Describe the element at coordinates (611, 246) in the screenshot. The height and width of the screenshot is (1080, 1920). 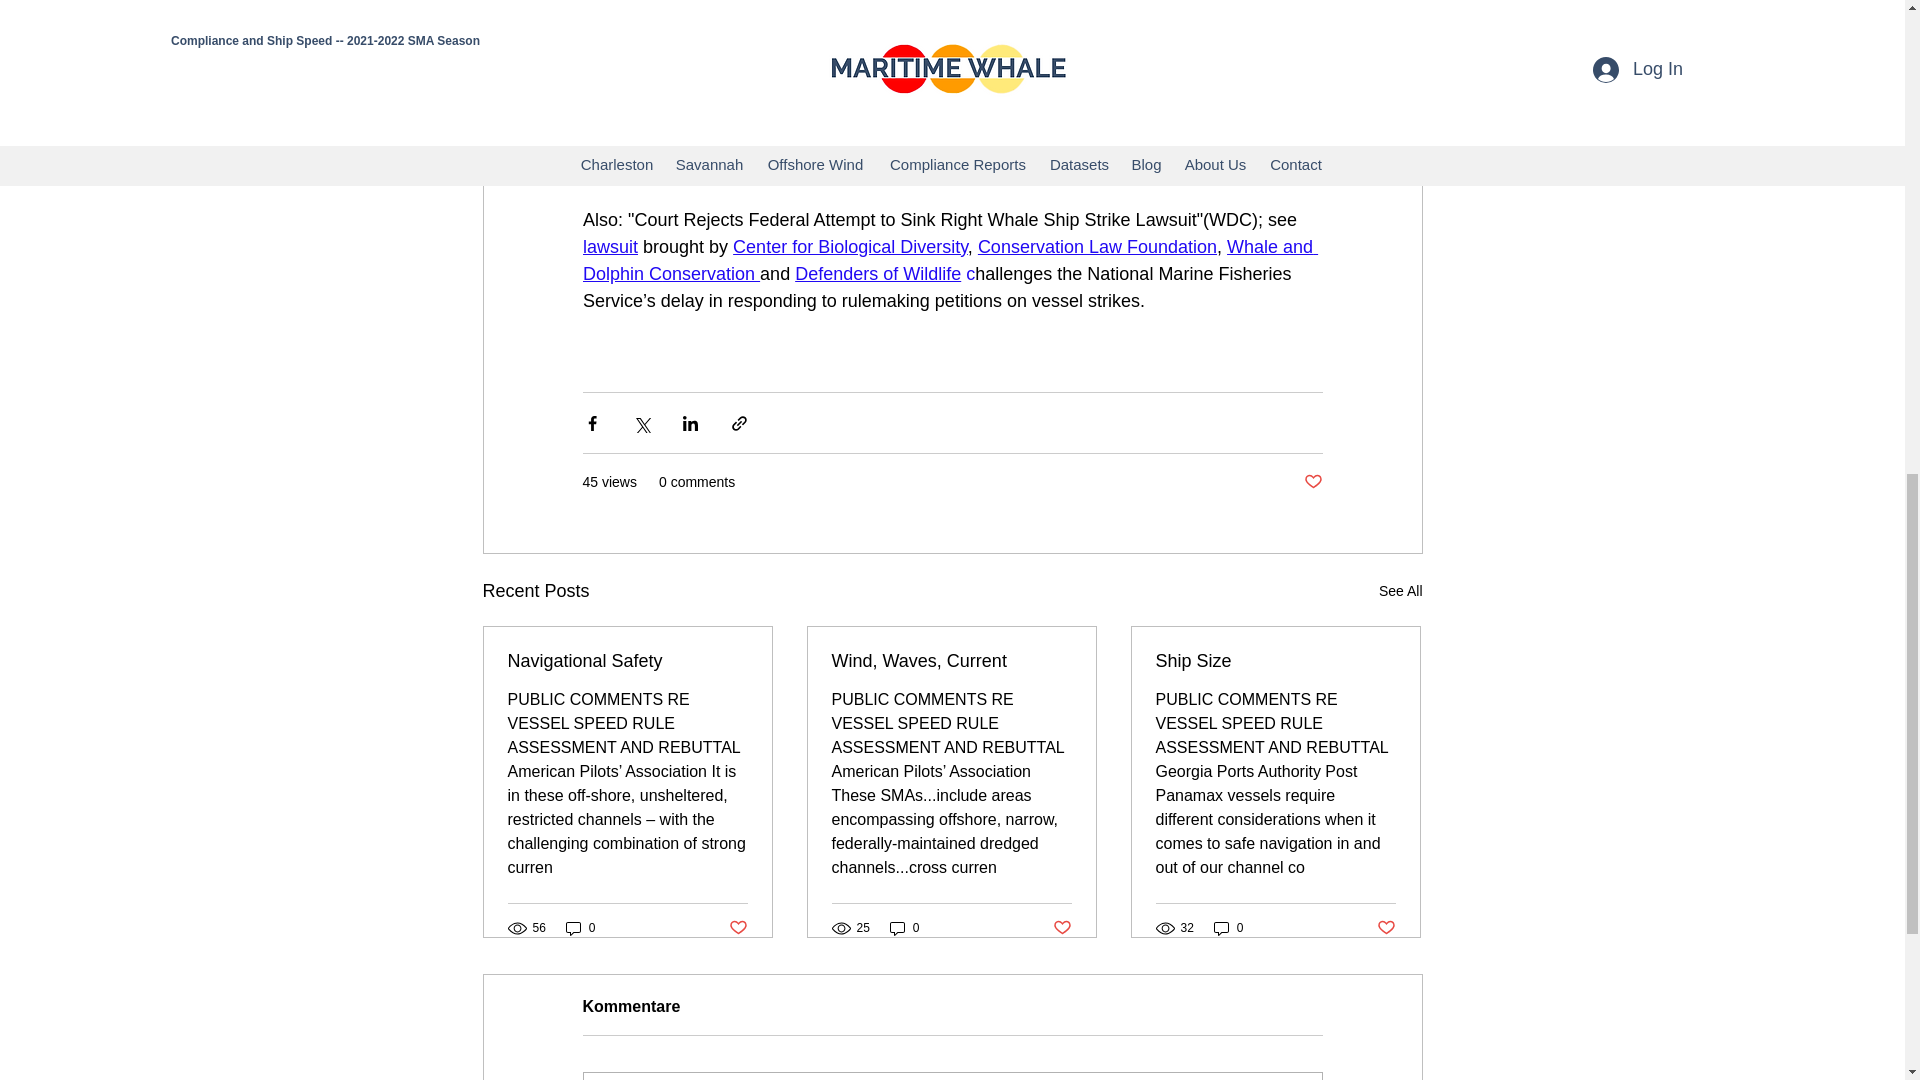
I see `awsuit` at that location.